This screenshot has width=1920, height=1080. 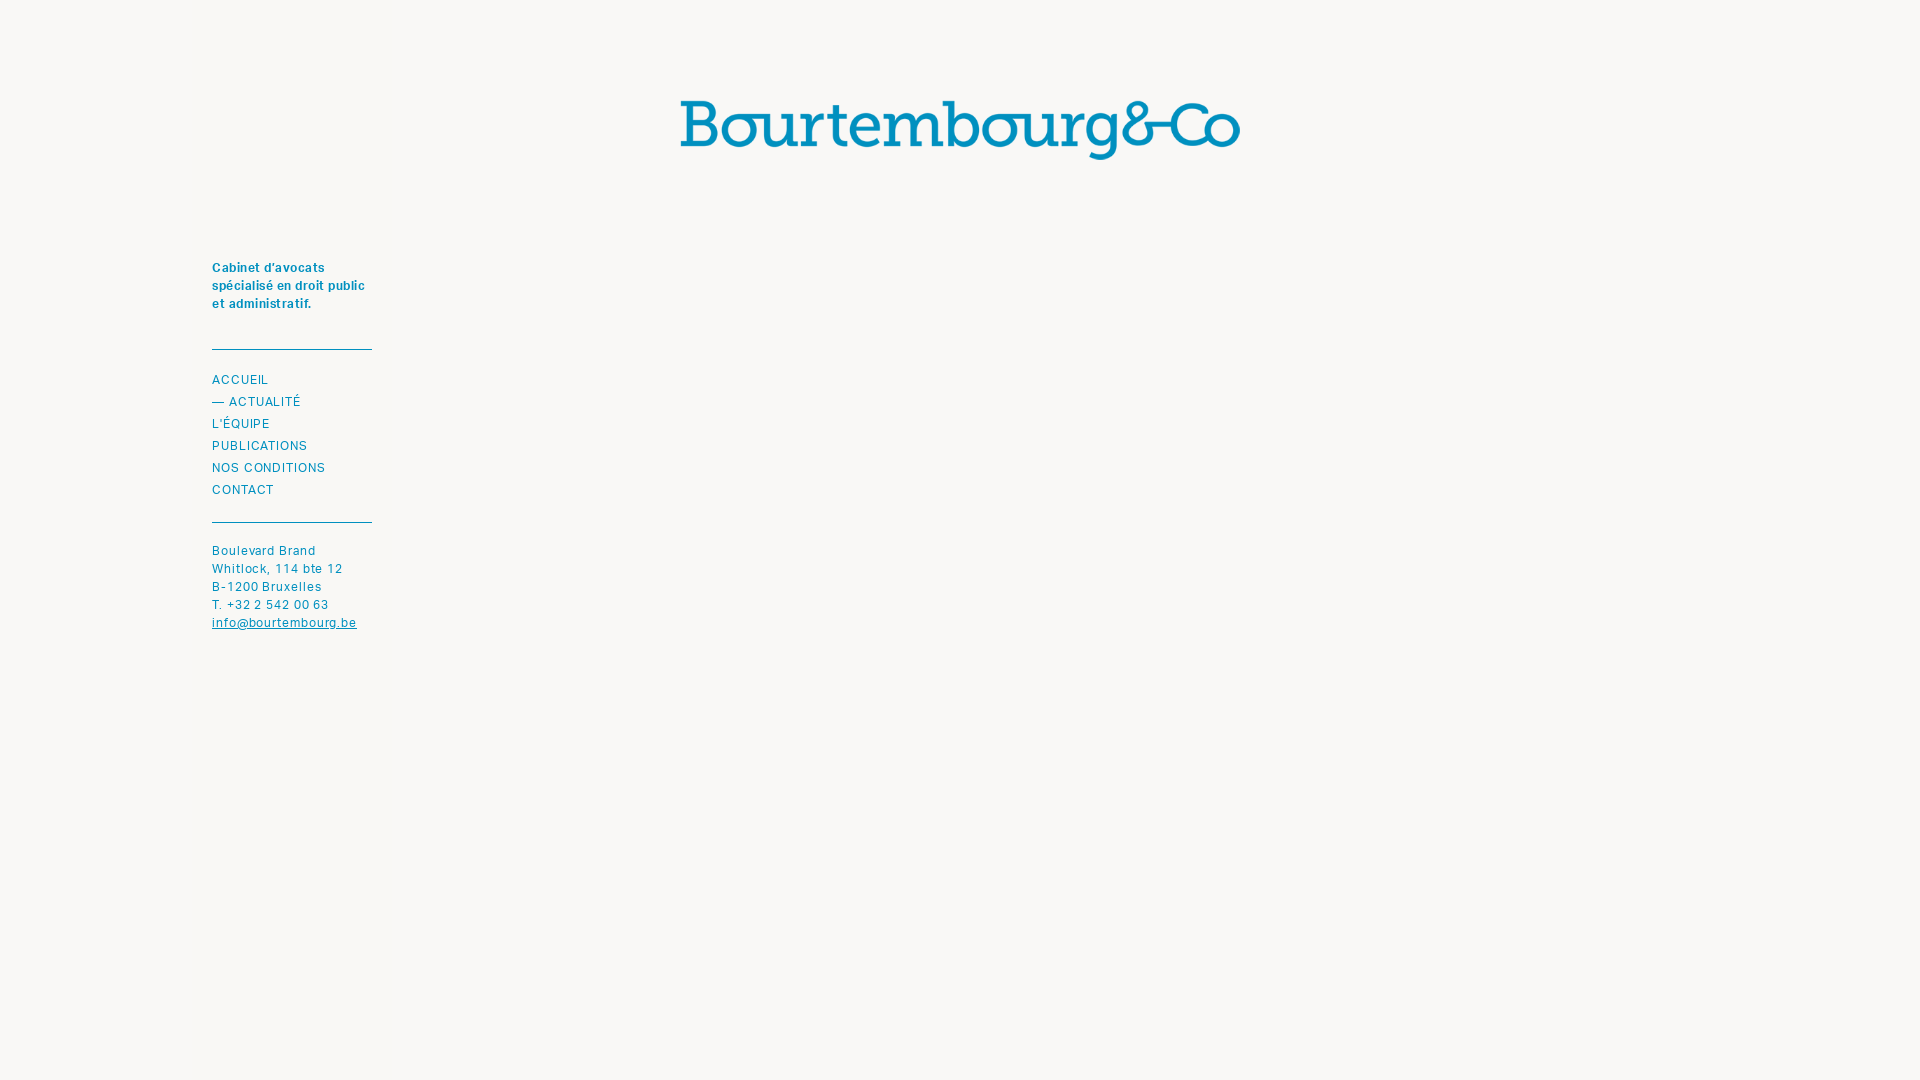 I want to click on info@bourtembourg.be, so click(x=284, y=624).